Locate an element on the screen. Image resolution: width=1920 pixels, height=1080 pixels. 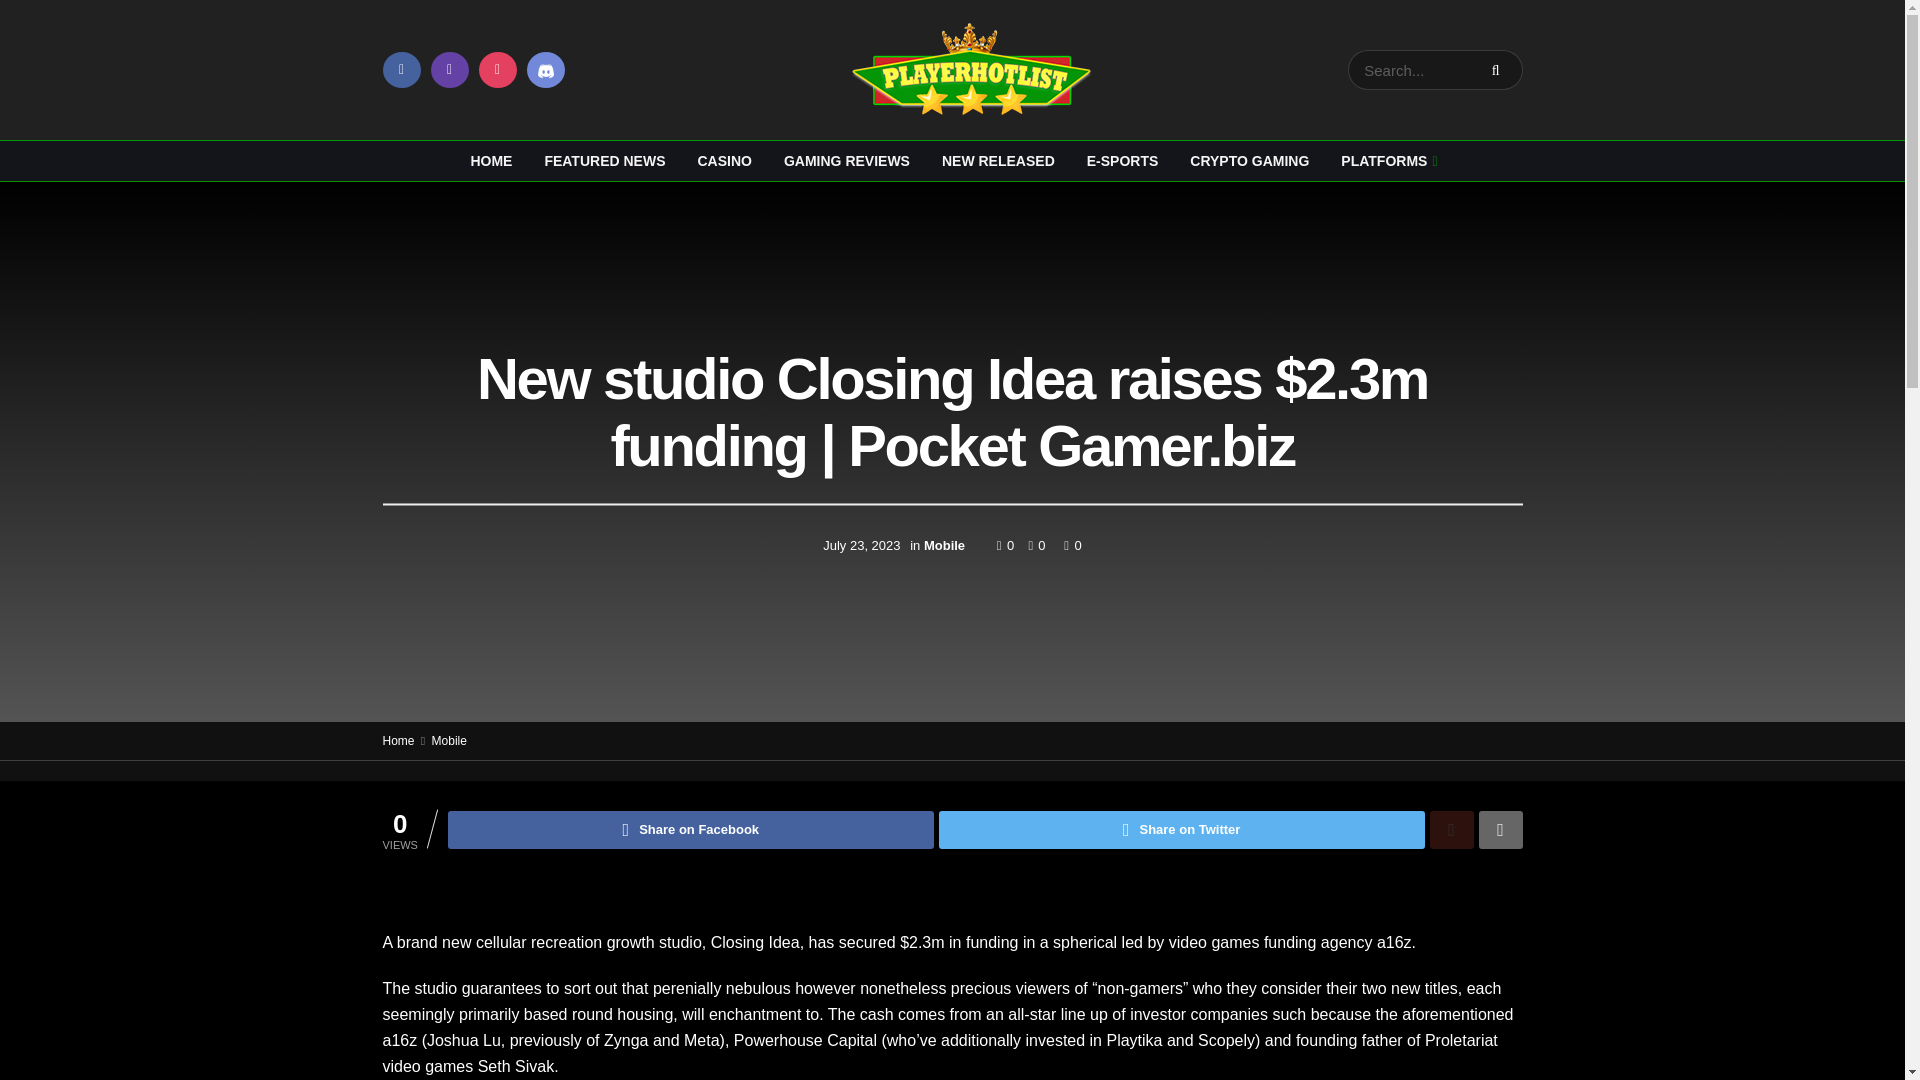
HOME is located at coordinates (490, 161).